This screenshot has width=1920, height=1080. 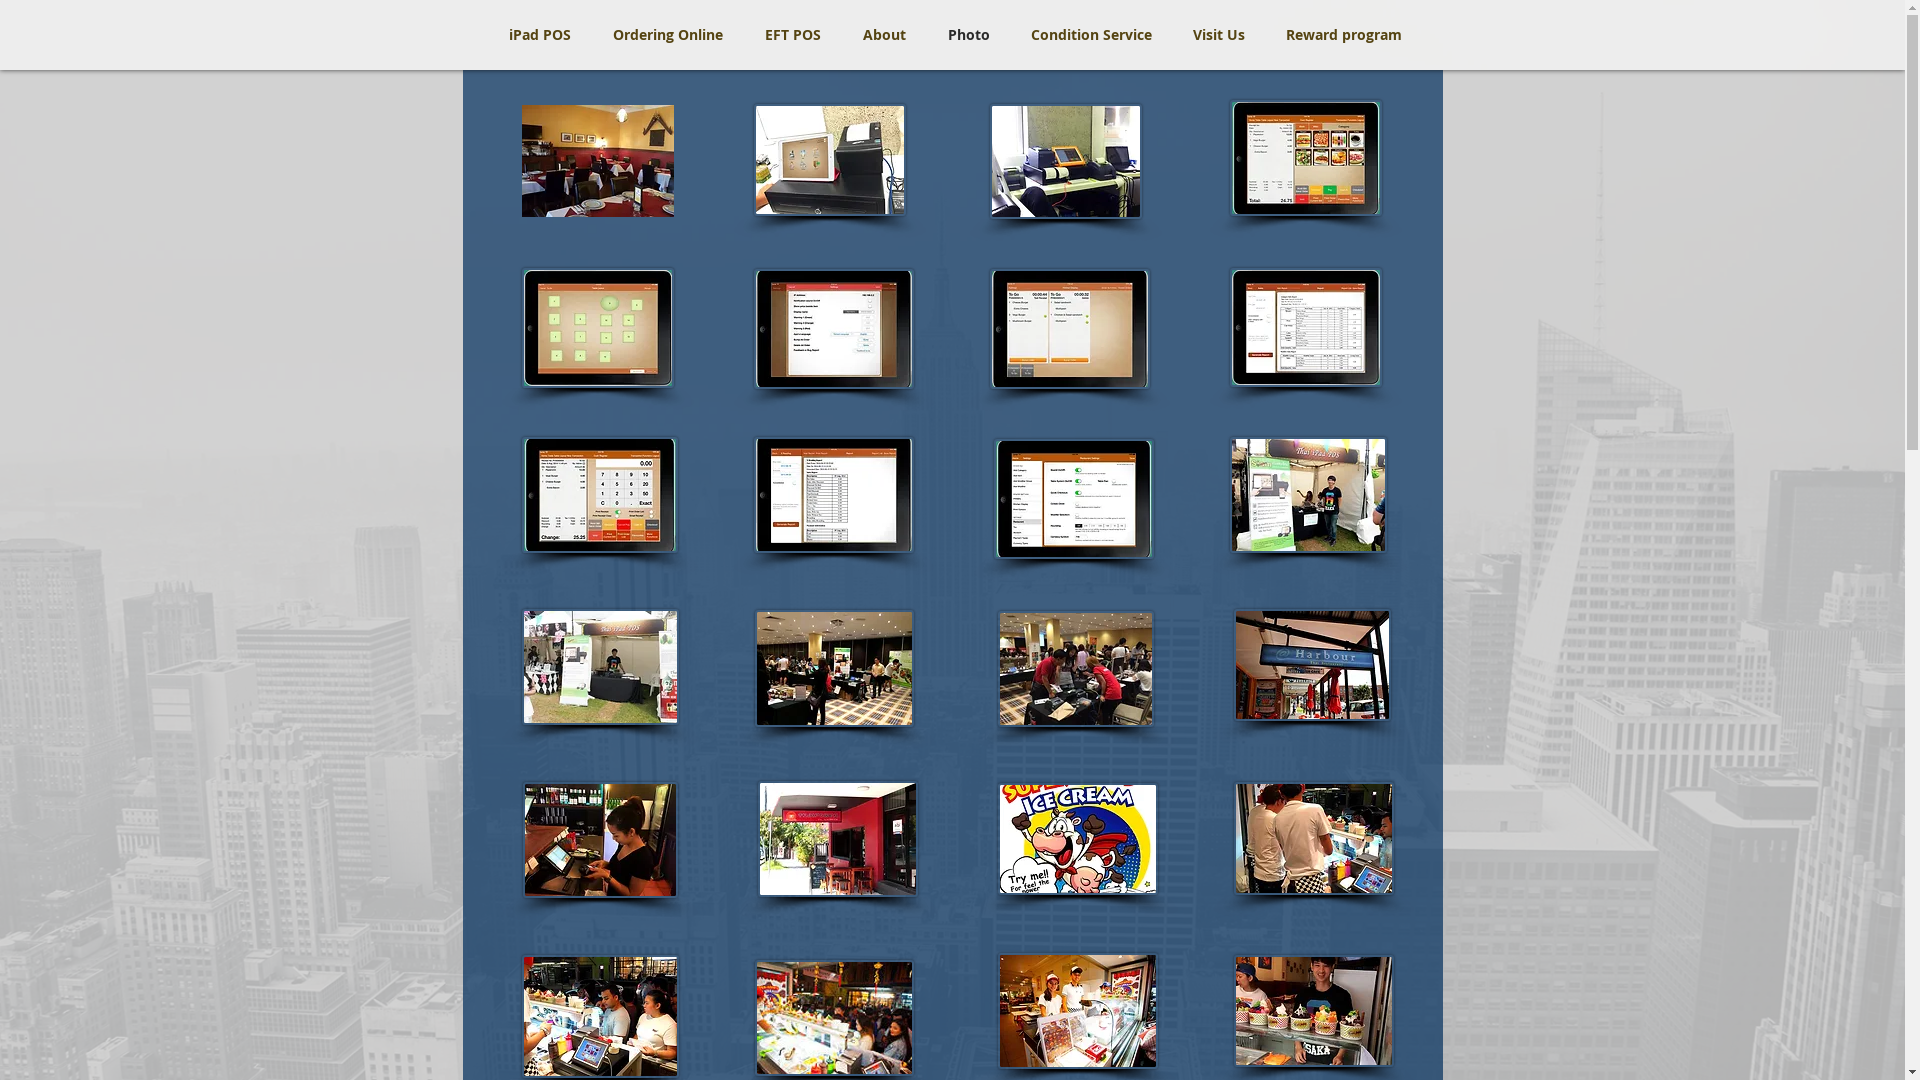 I want to click on 16.jpg, so click(x=838, y=839).